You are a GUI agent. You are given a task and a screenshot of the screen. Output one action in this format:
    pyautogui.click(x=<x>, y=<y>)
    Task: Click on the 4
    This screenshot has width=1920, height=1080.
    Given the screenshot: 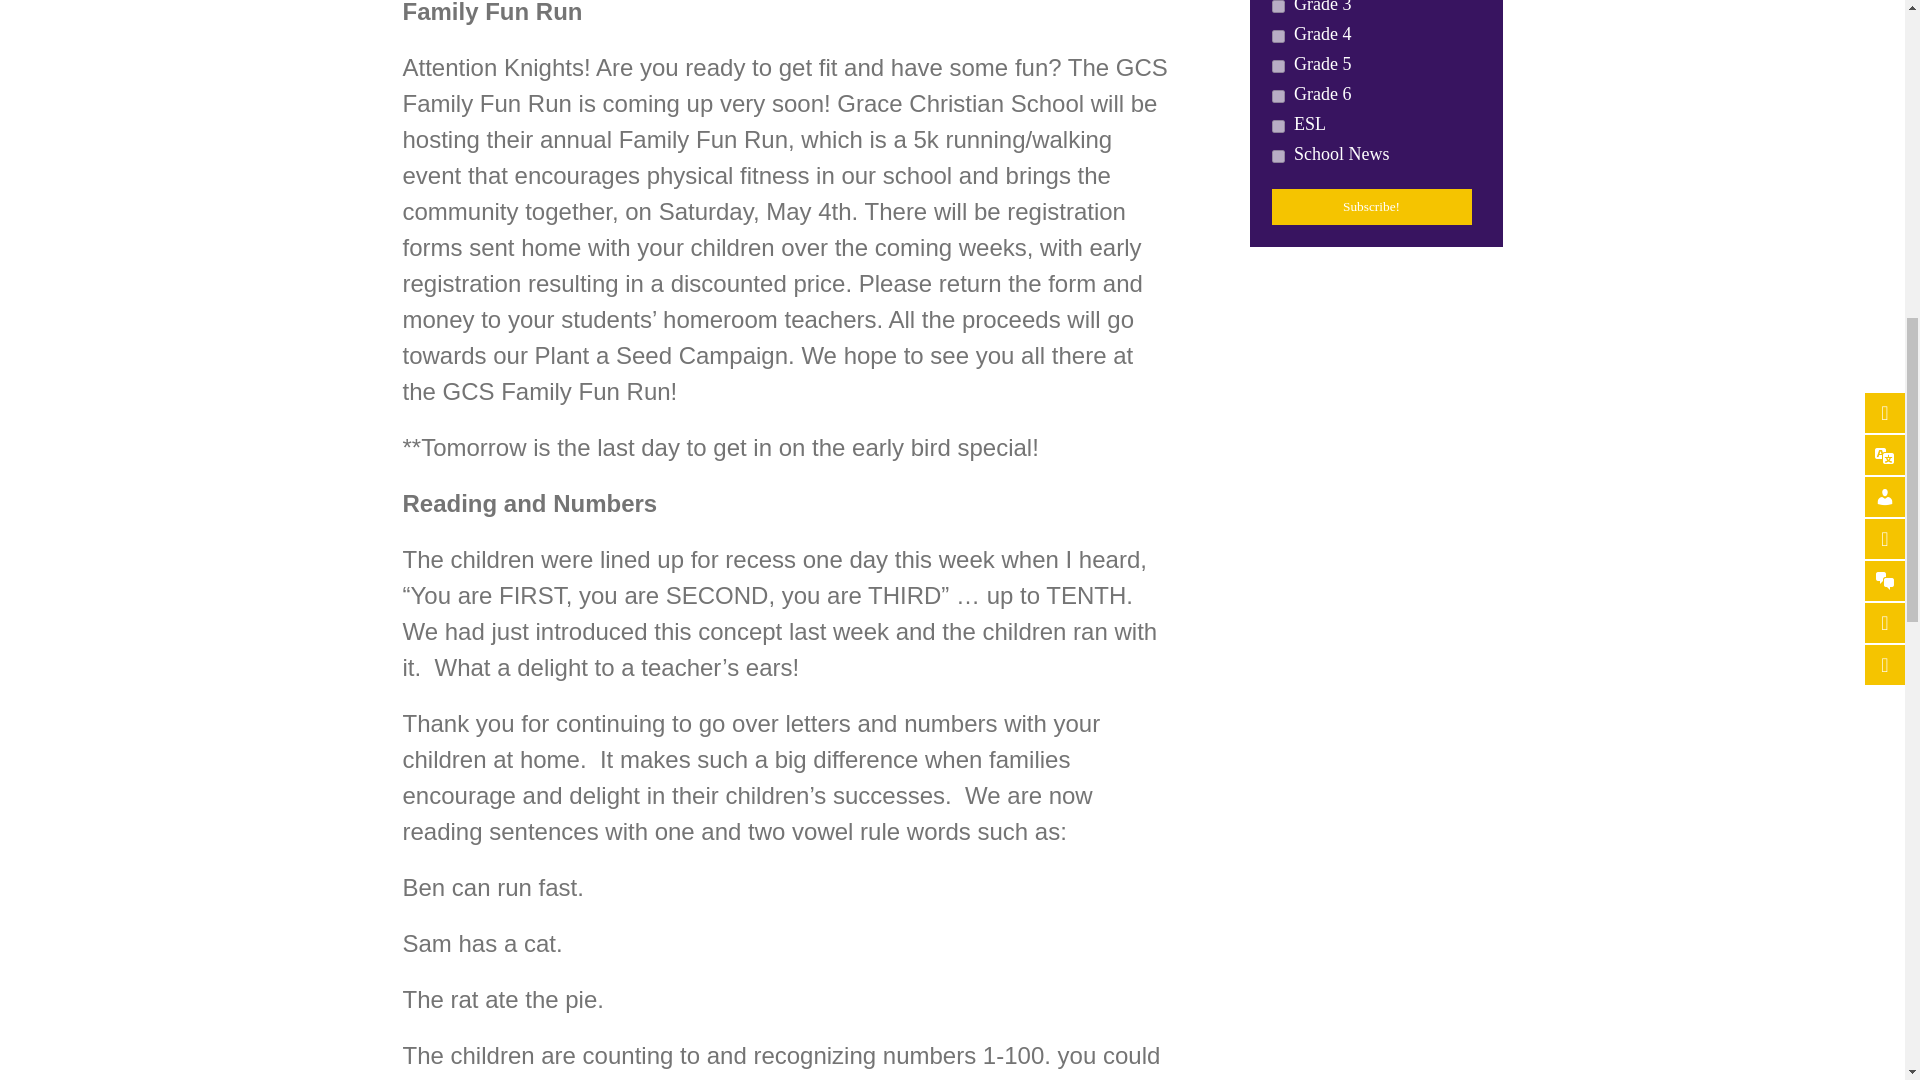 What is the action you would take?
    pyautogui.click(x=1278, y=6)
    